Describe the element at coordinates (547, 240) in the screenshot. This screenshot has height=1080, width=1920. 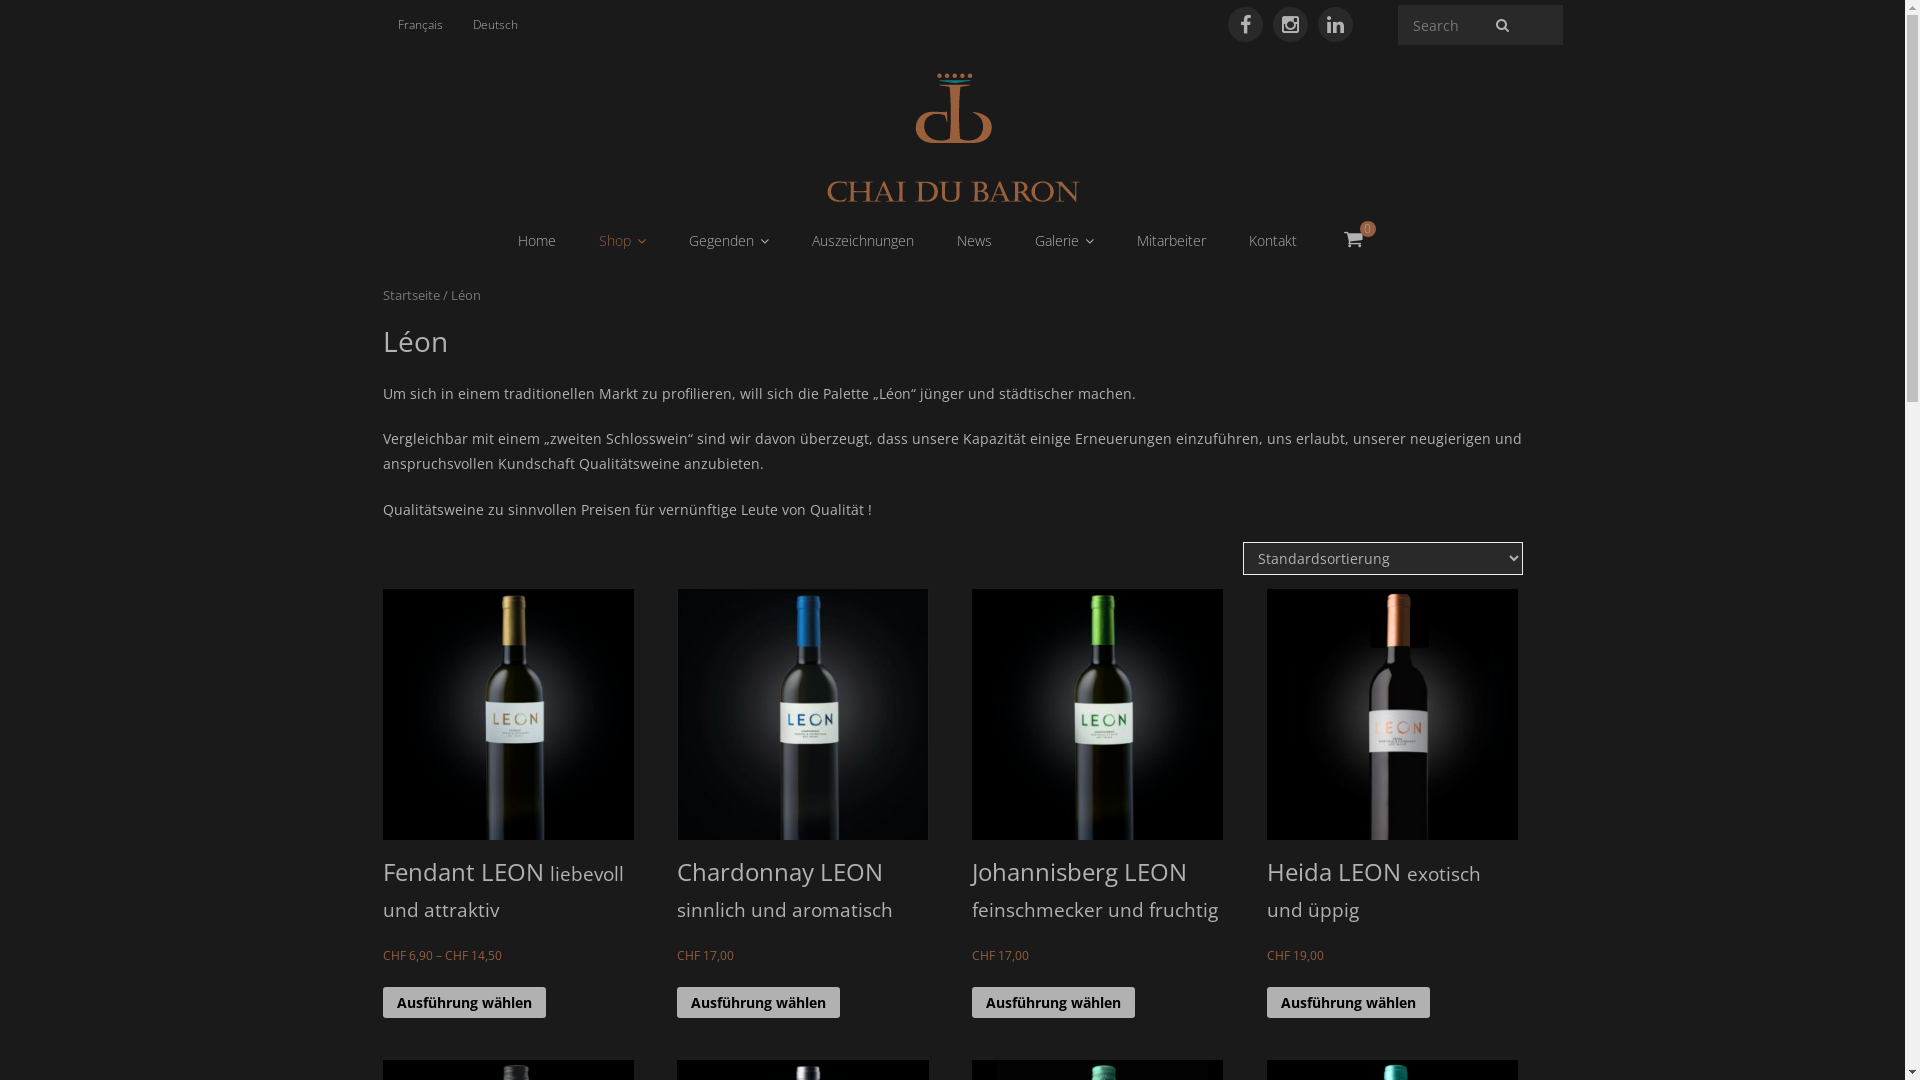
I see `Home` at that location.